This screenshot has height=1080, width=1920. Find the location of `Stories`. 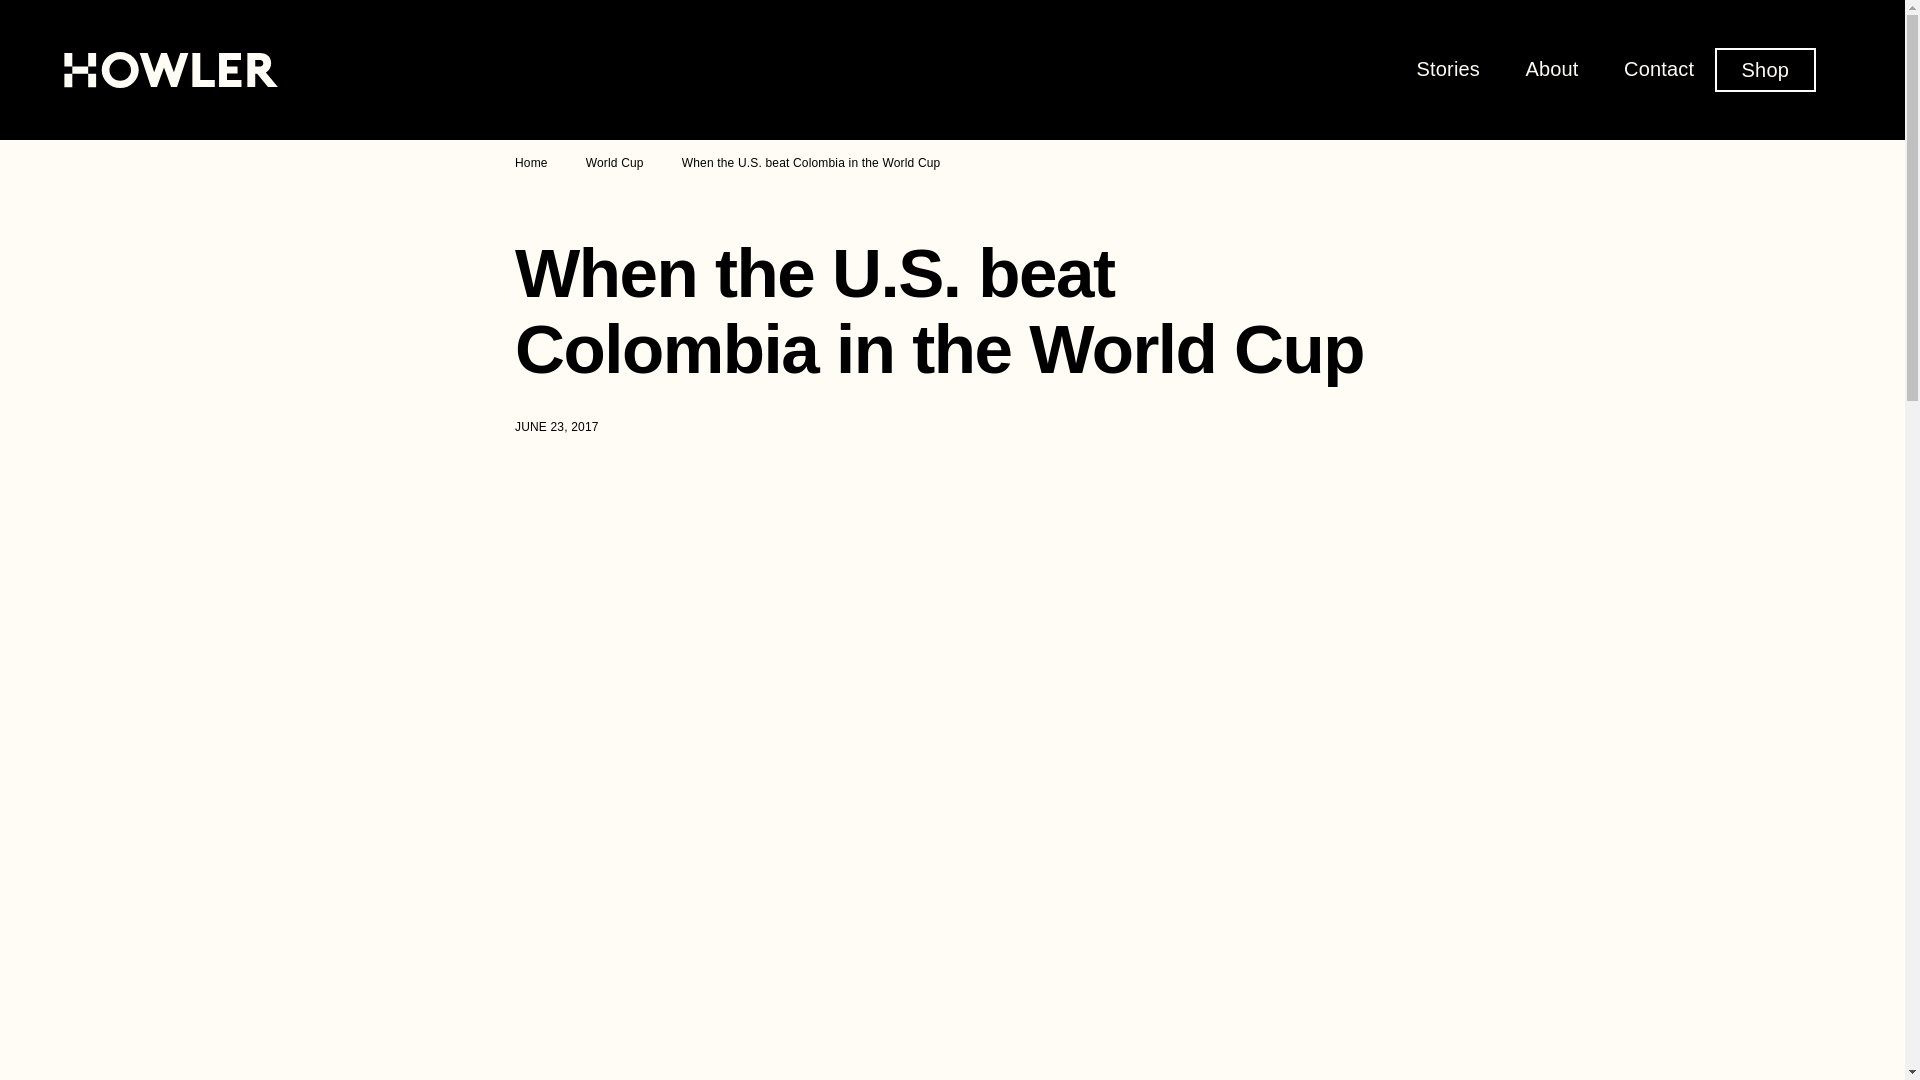

Stories is located at coordinates (1448, 68).